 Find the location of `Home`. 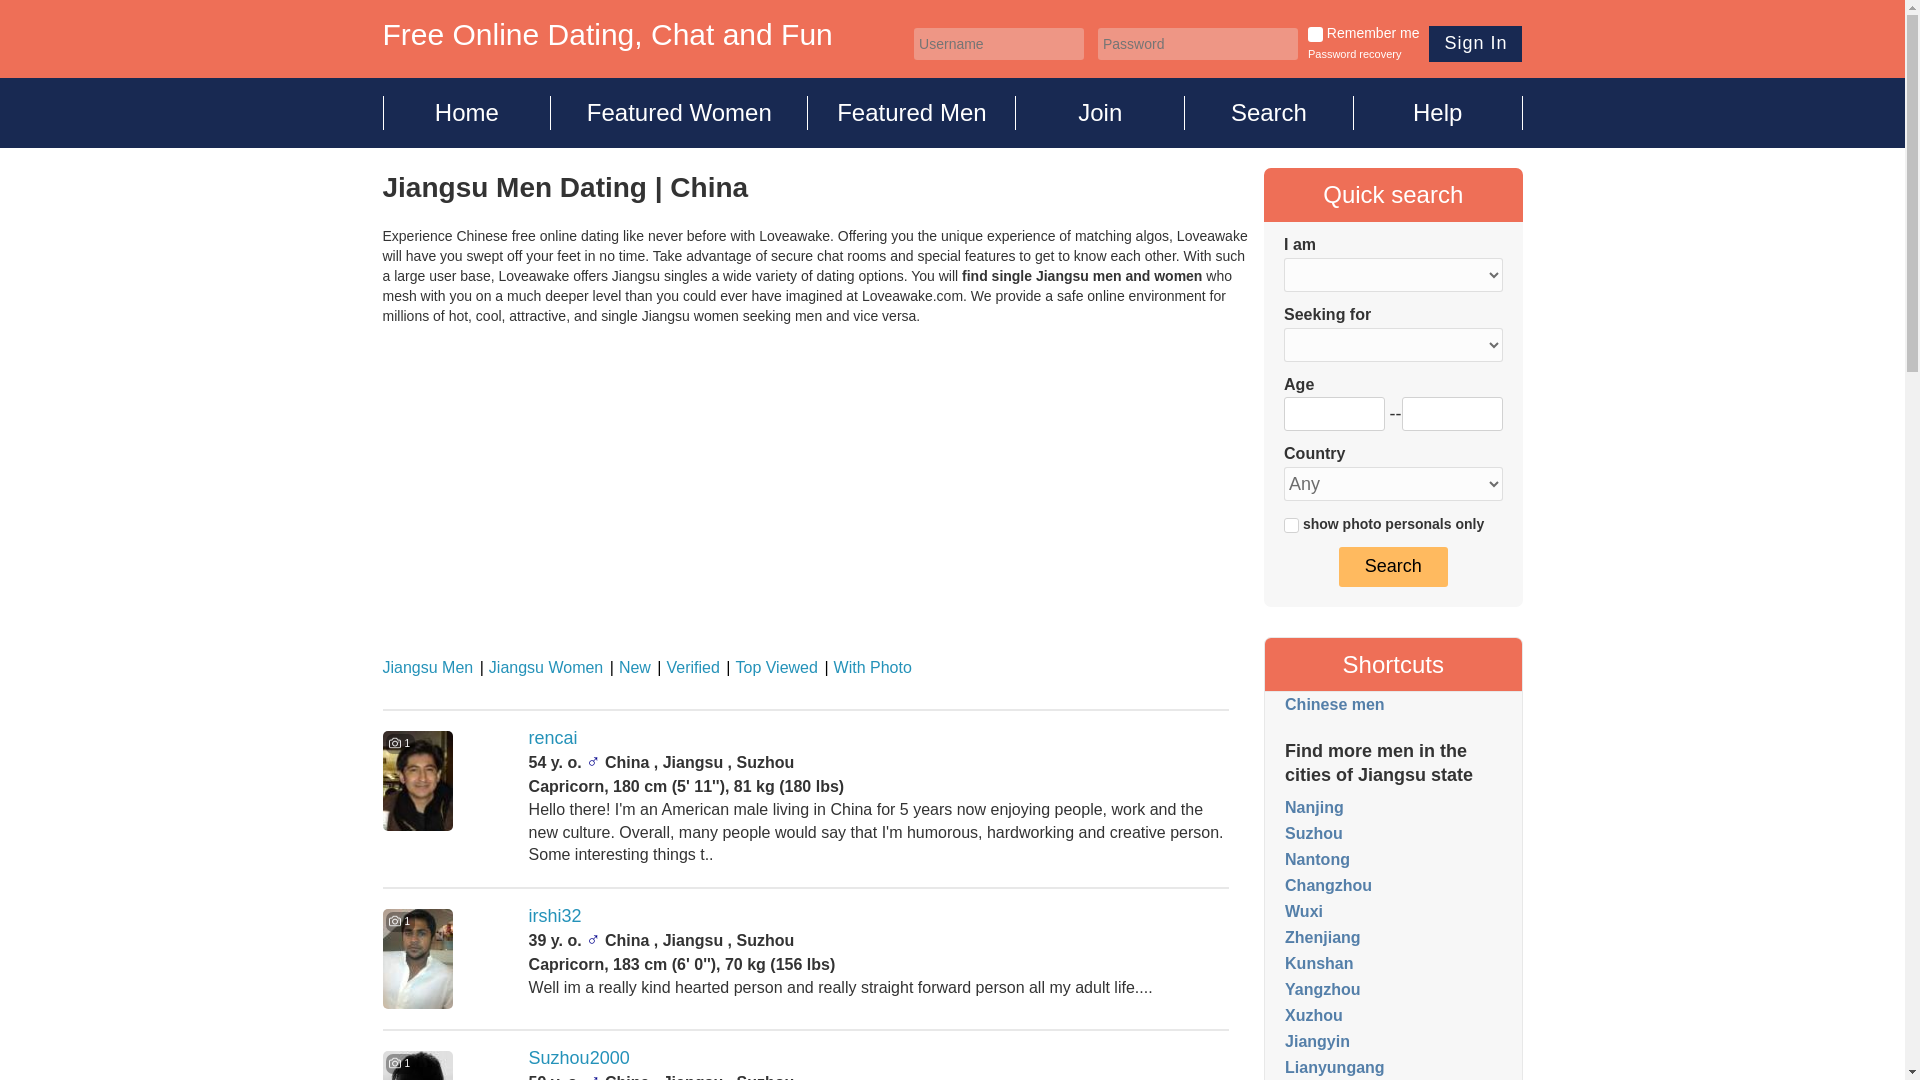

Home is located at coordinates (466, 112).